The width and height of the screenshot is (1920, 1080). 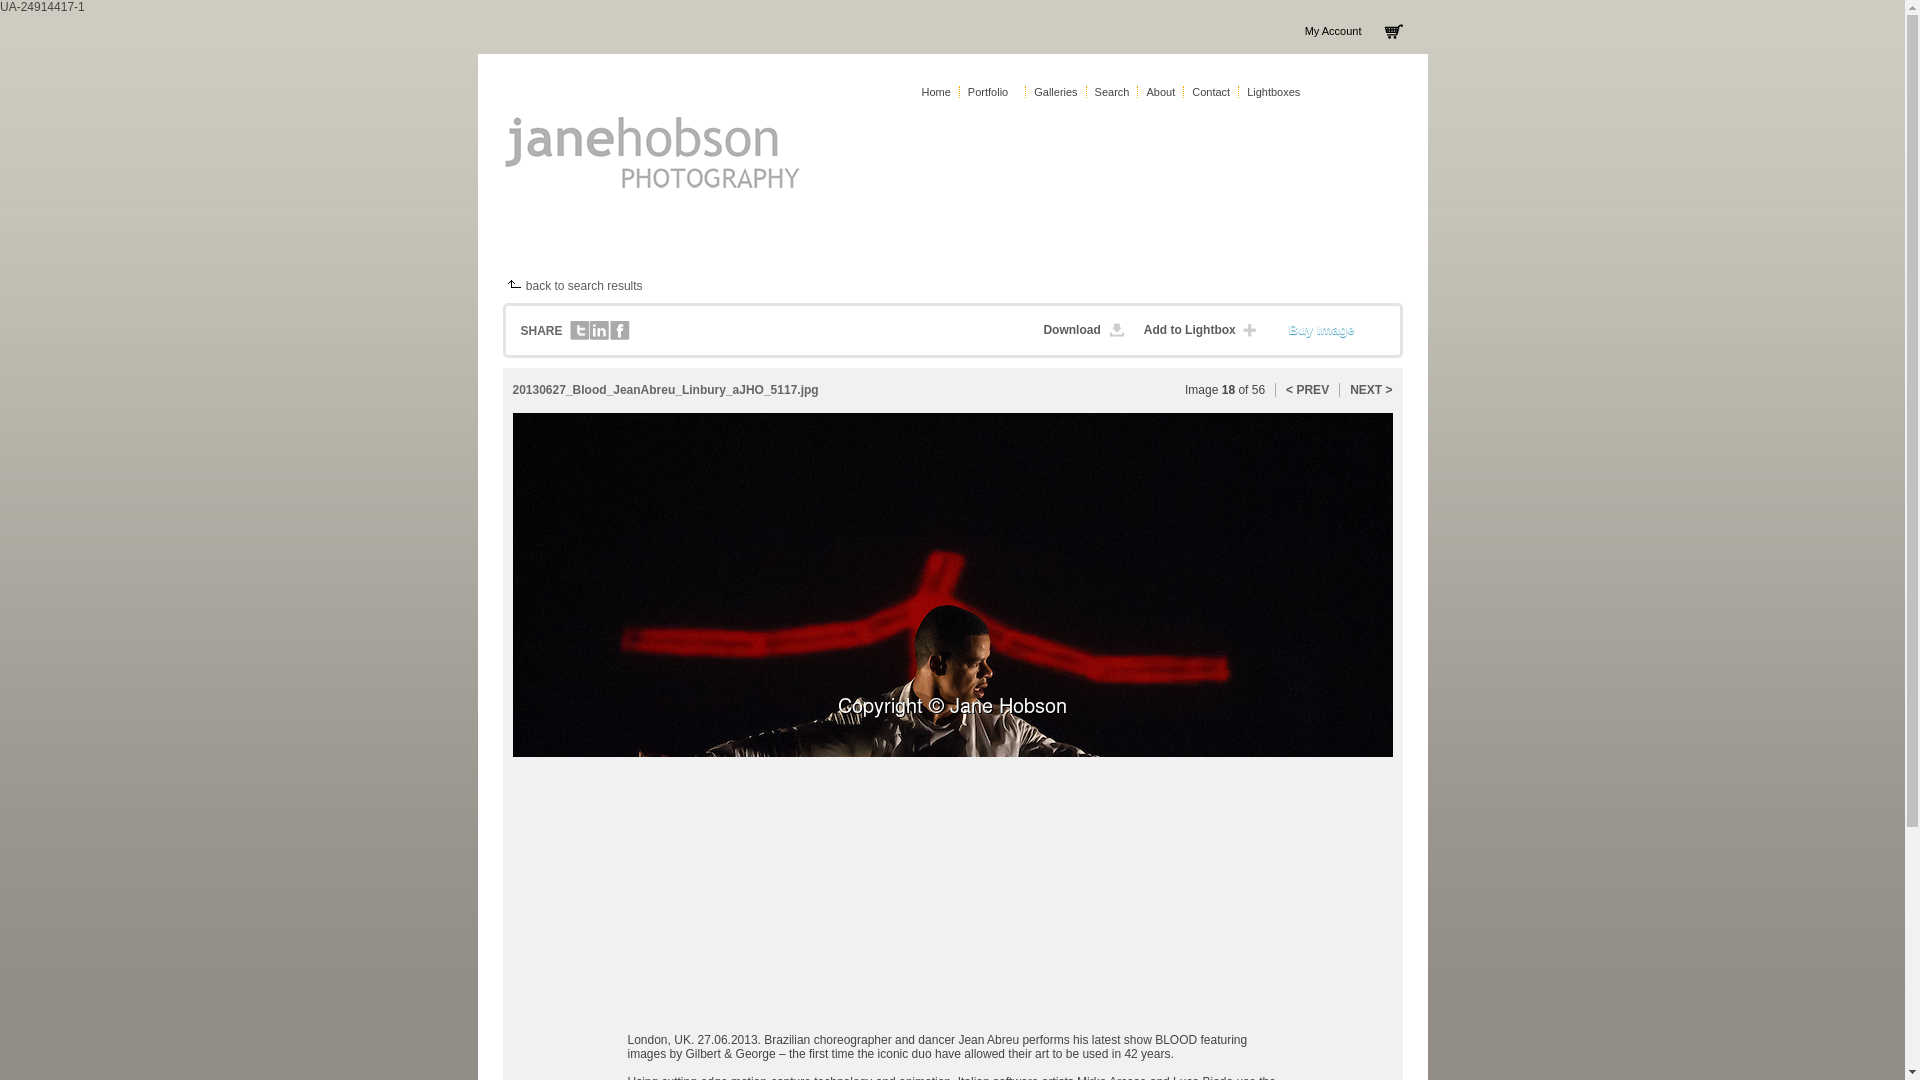 What do you see at coordinates (1087, 330) in the screenshot?
I see `Download` at bounding box center [1087, 330].